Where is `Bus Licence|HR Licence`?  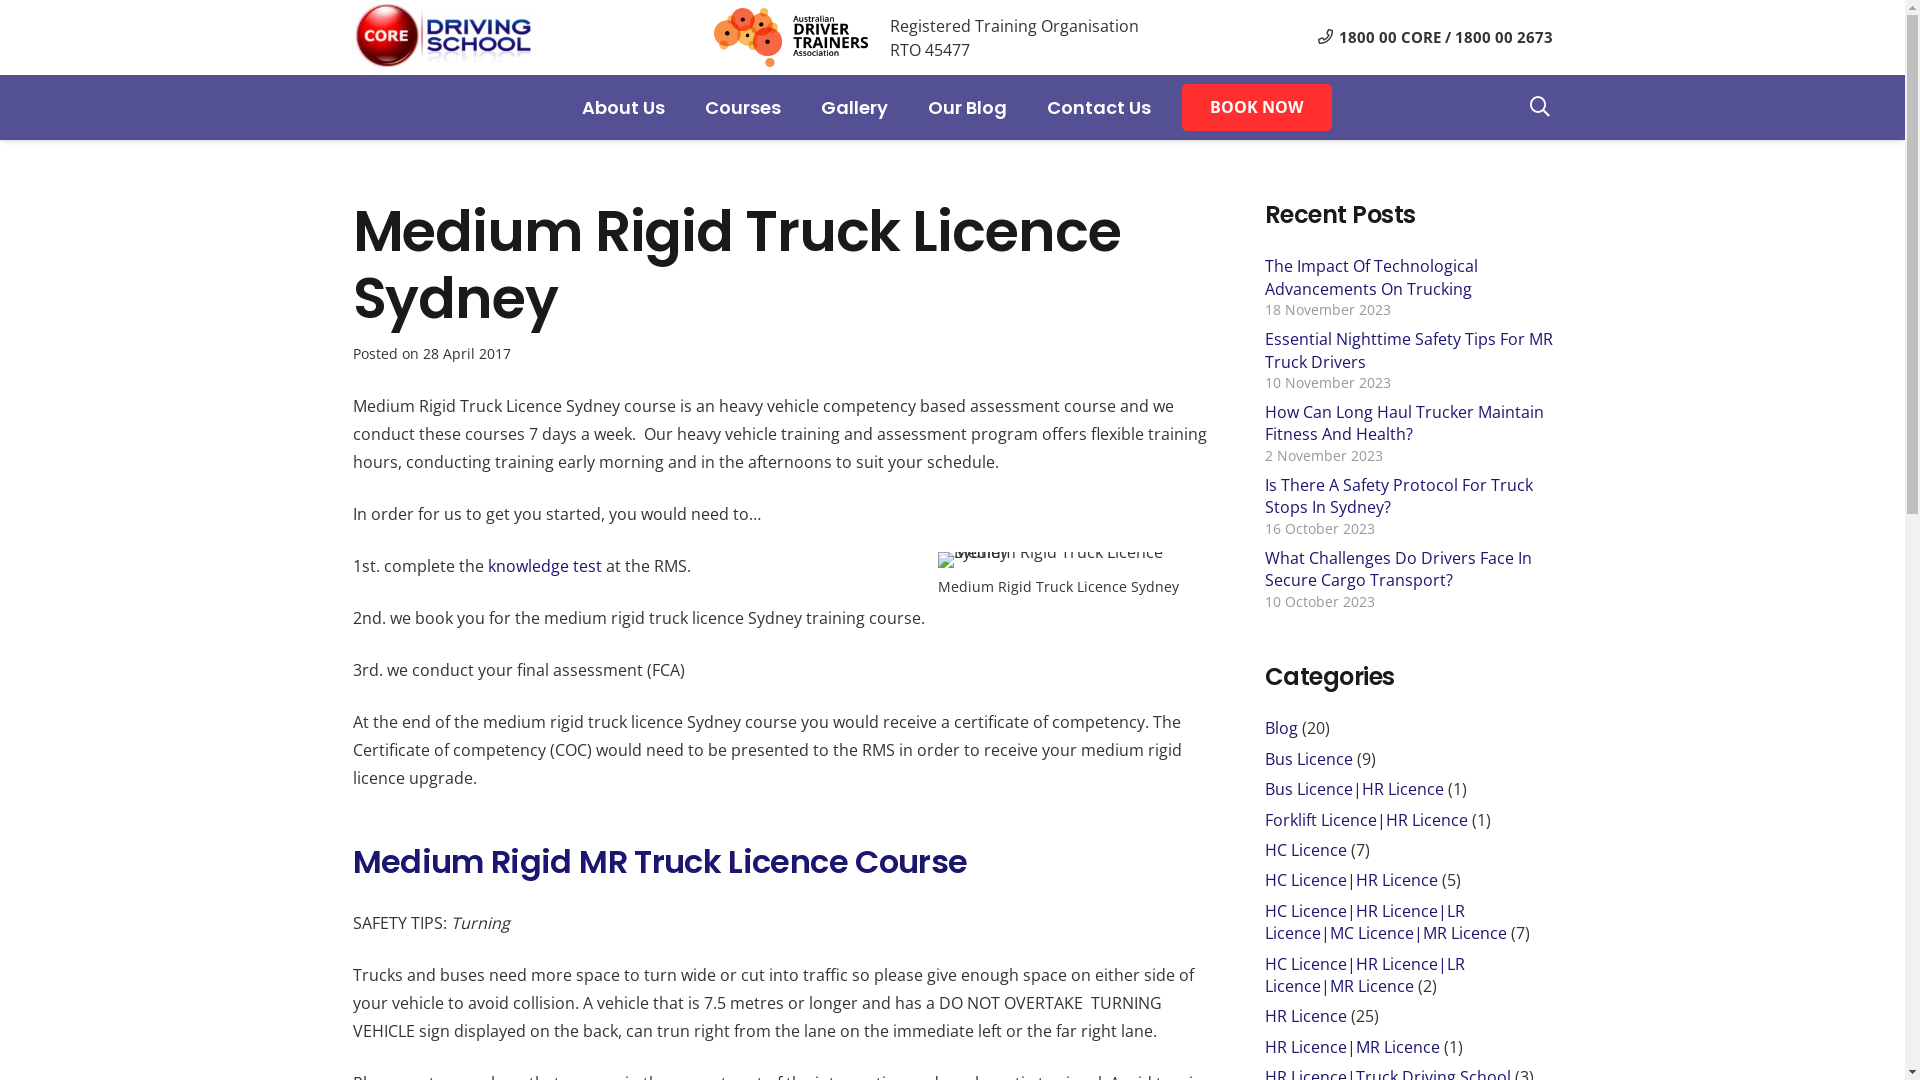 Bus Licence|HR Licence is located at coordinates (1354, 789).